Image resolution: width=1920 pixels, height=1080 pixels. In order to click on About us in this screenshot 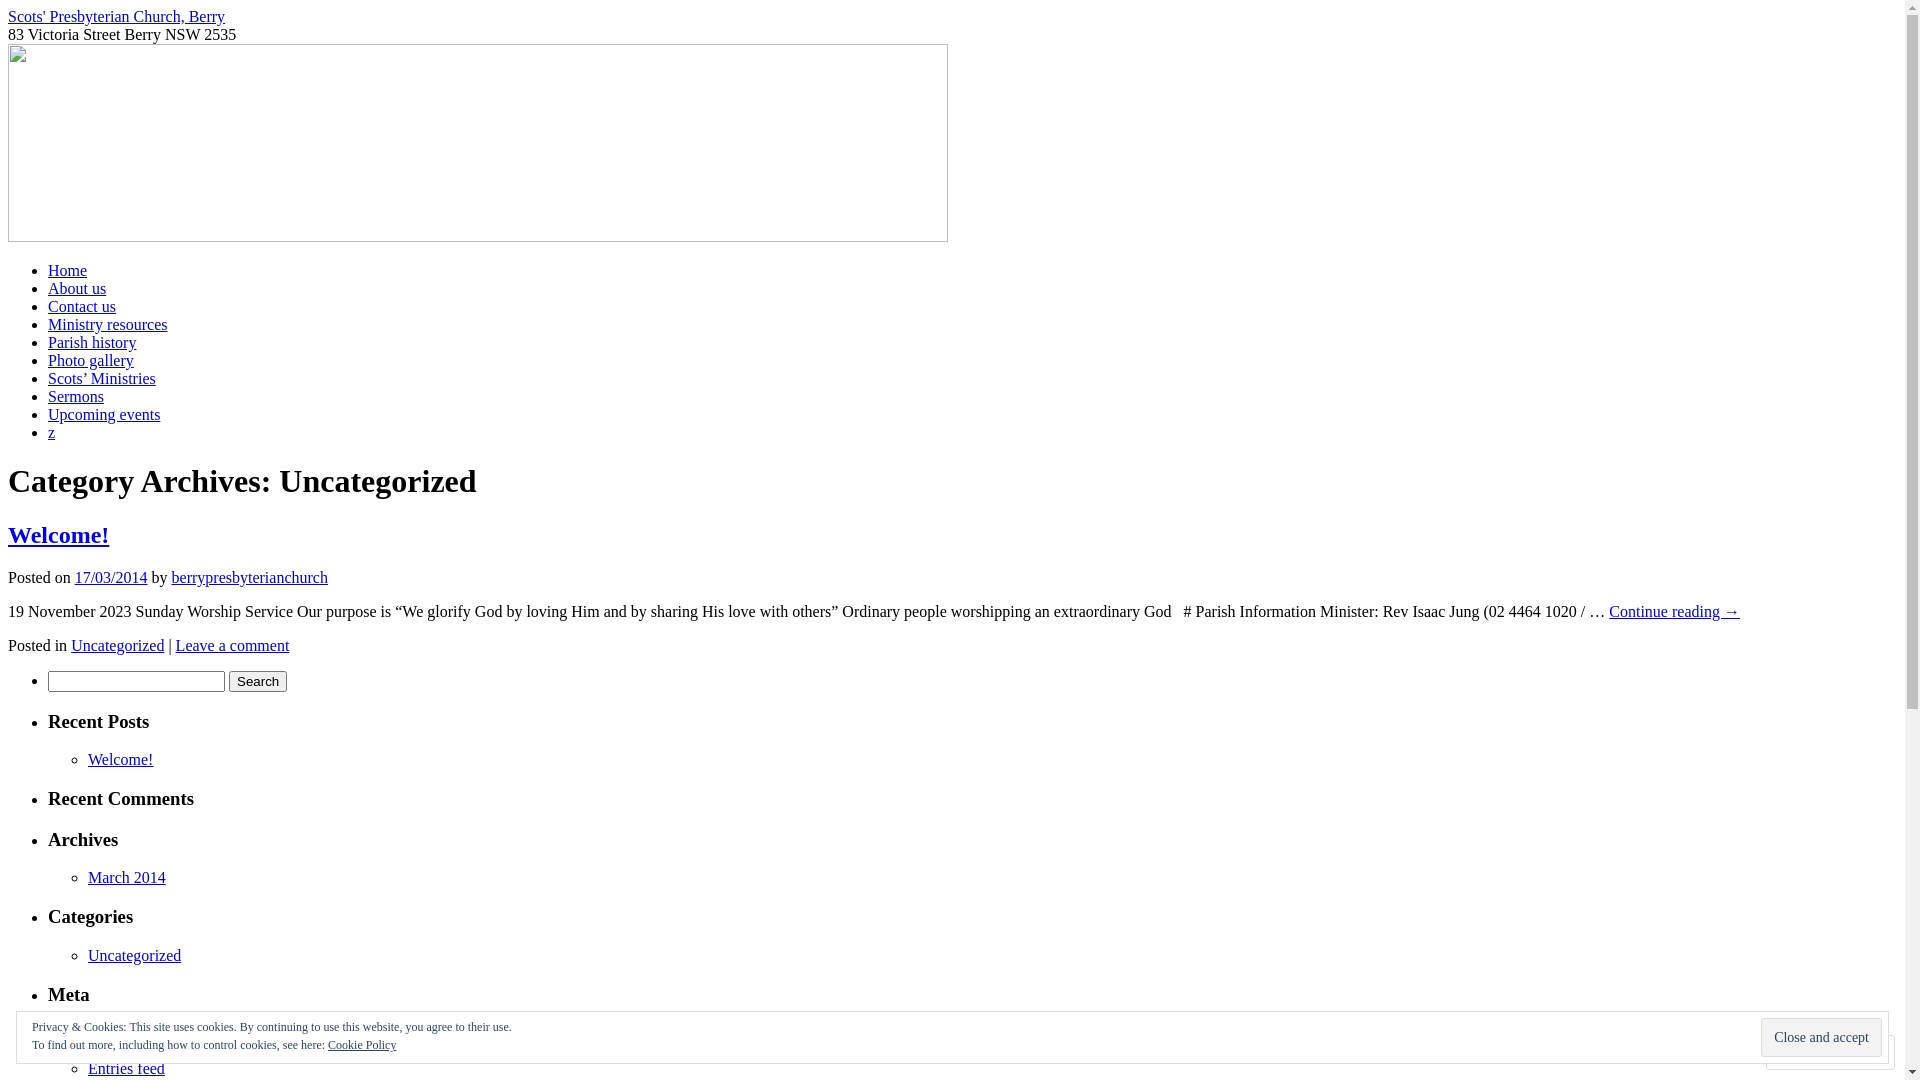, I will do `click(77, 288)`.